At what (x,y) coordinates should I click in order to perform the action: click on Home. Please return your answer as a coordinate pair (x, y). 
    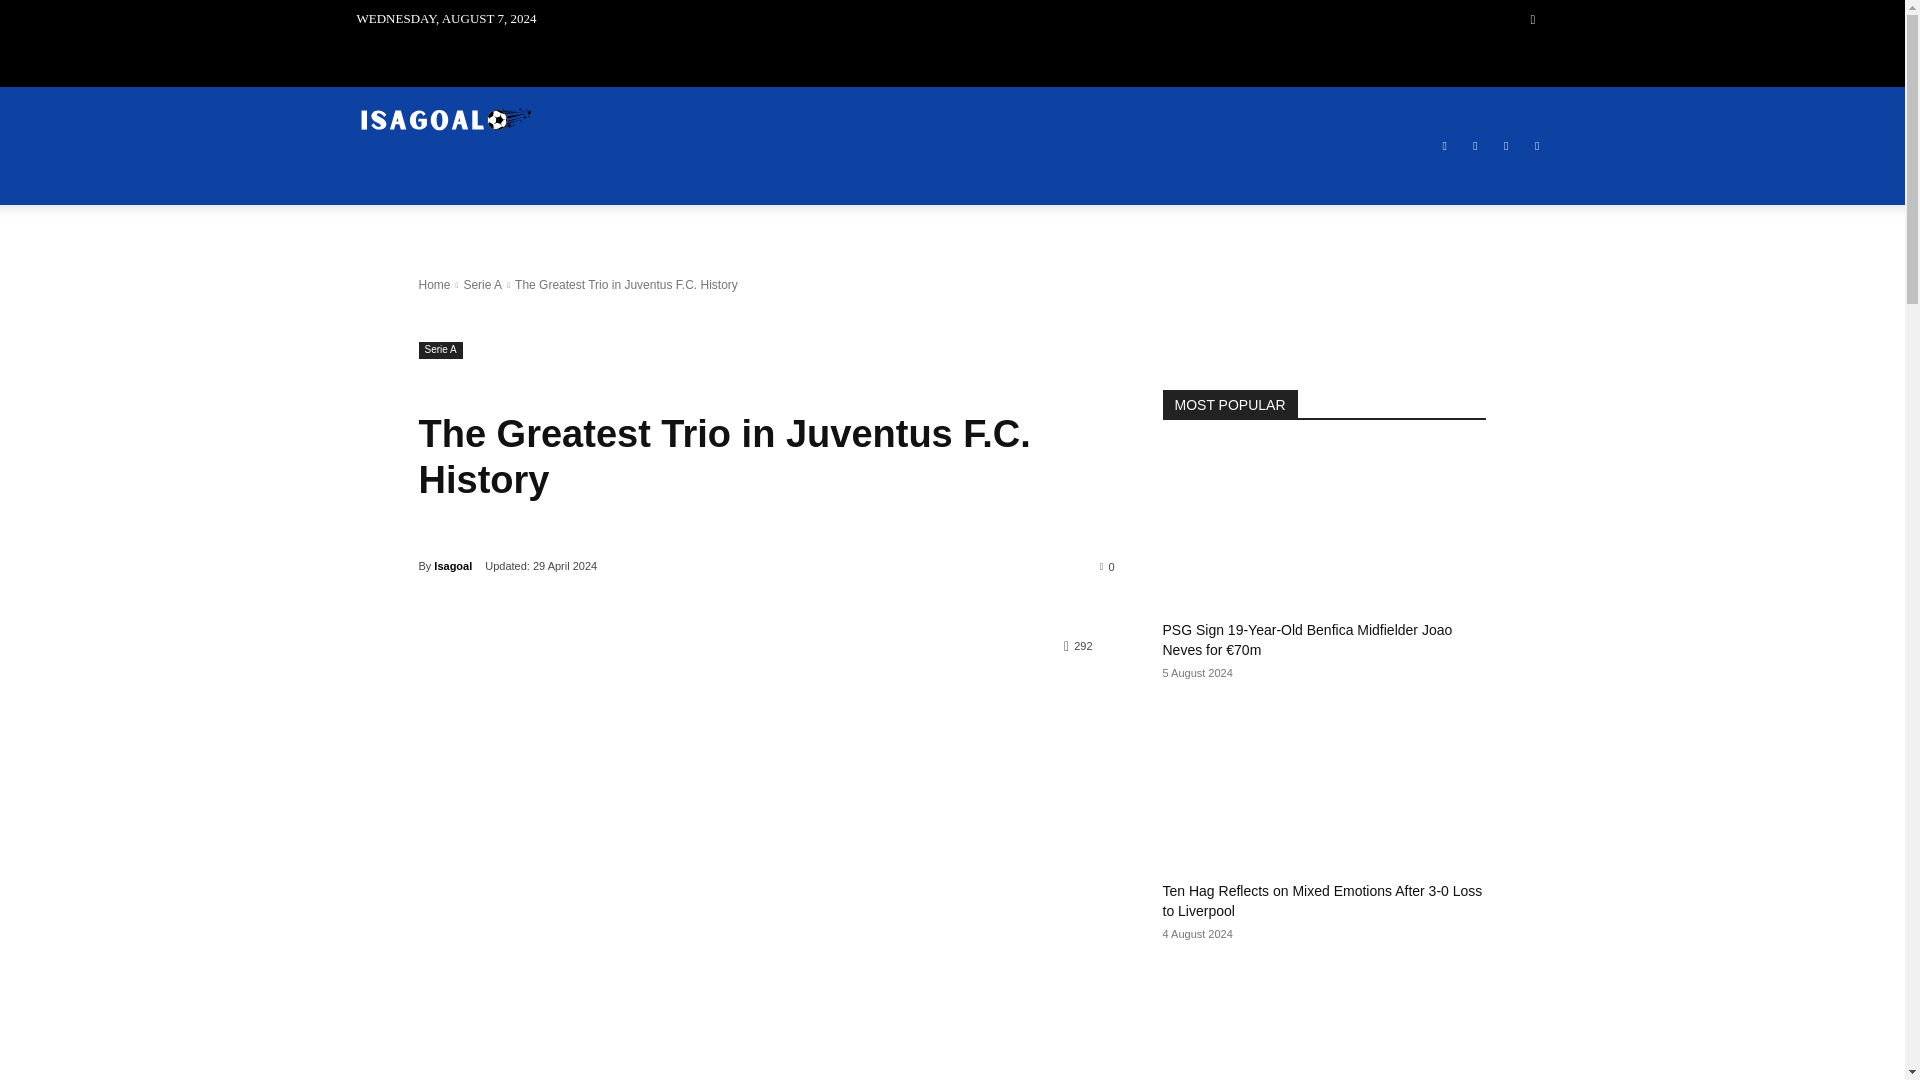
    Looking at the image, I should click on (434, 284).